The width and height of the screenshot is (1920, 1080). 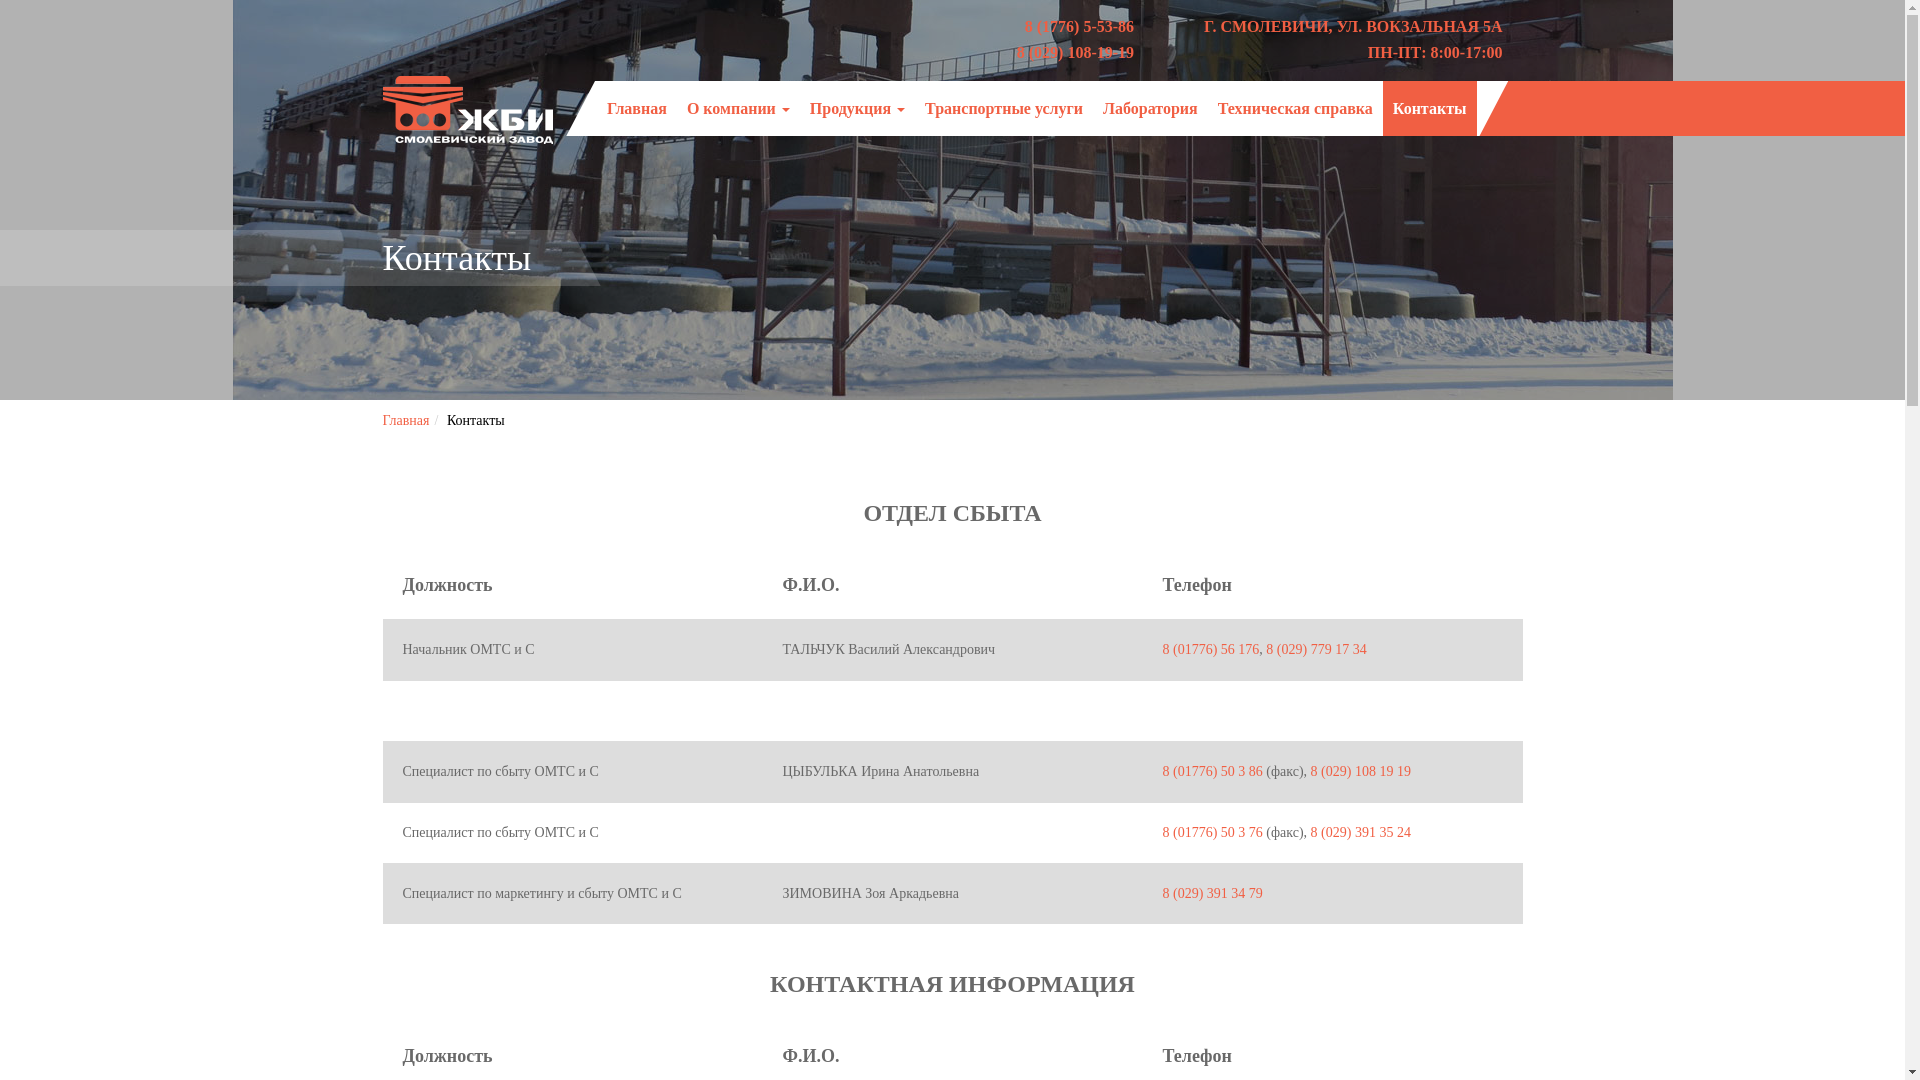 What do you see at coordinates (1076, 52) in the screenshot?
I see `8 (029) 108-19-19` at bounding box center [1076, 52].